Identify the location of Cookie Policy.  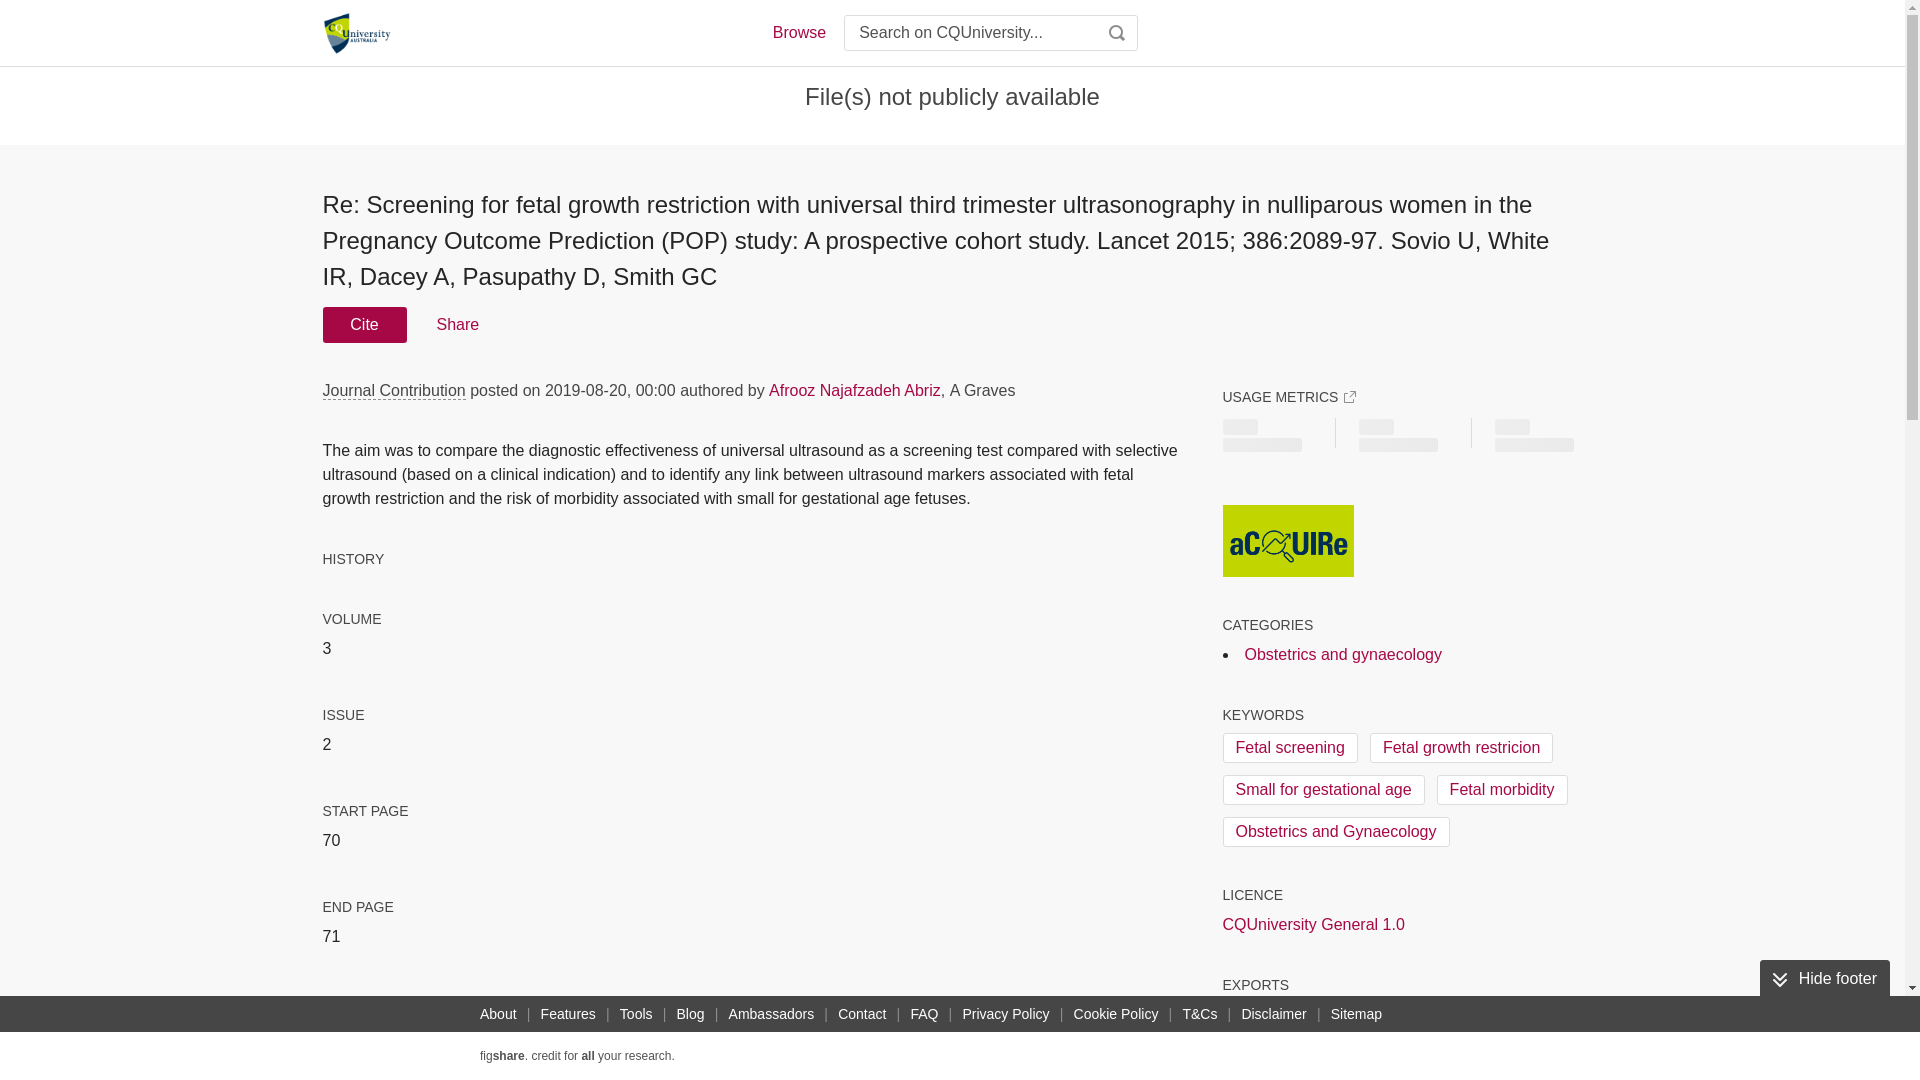
(1116, 1014).